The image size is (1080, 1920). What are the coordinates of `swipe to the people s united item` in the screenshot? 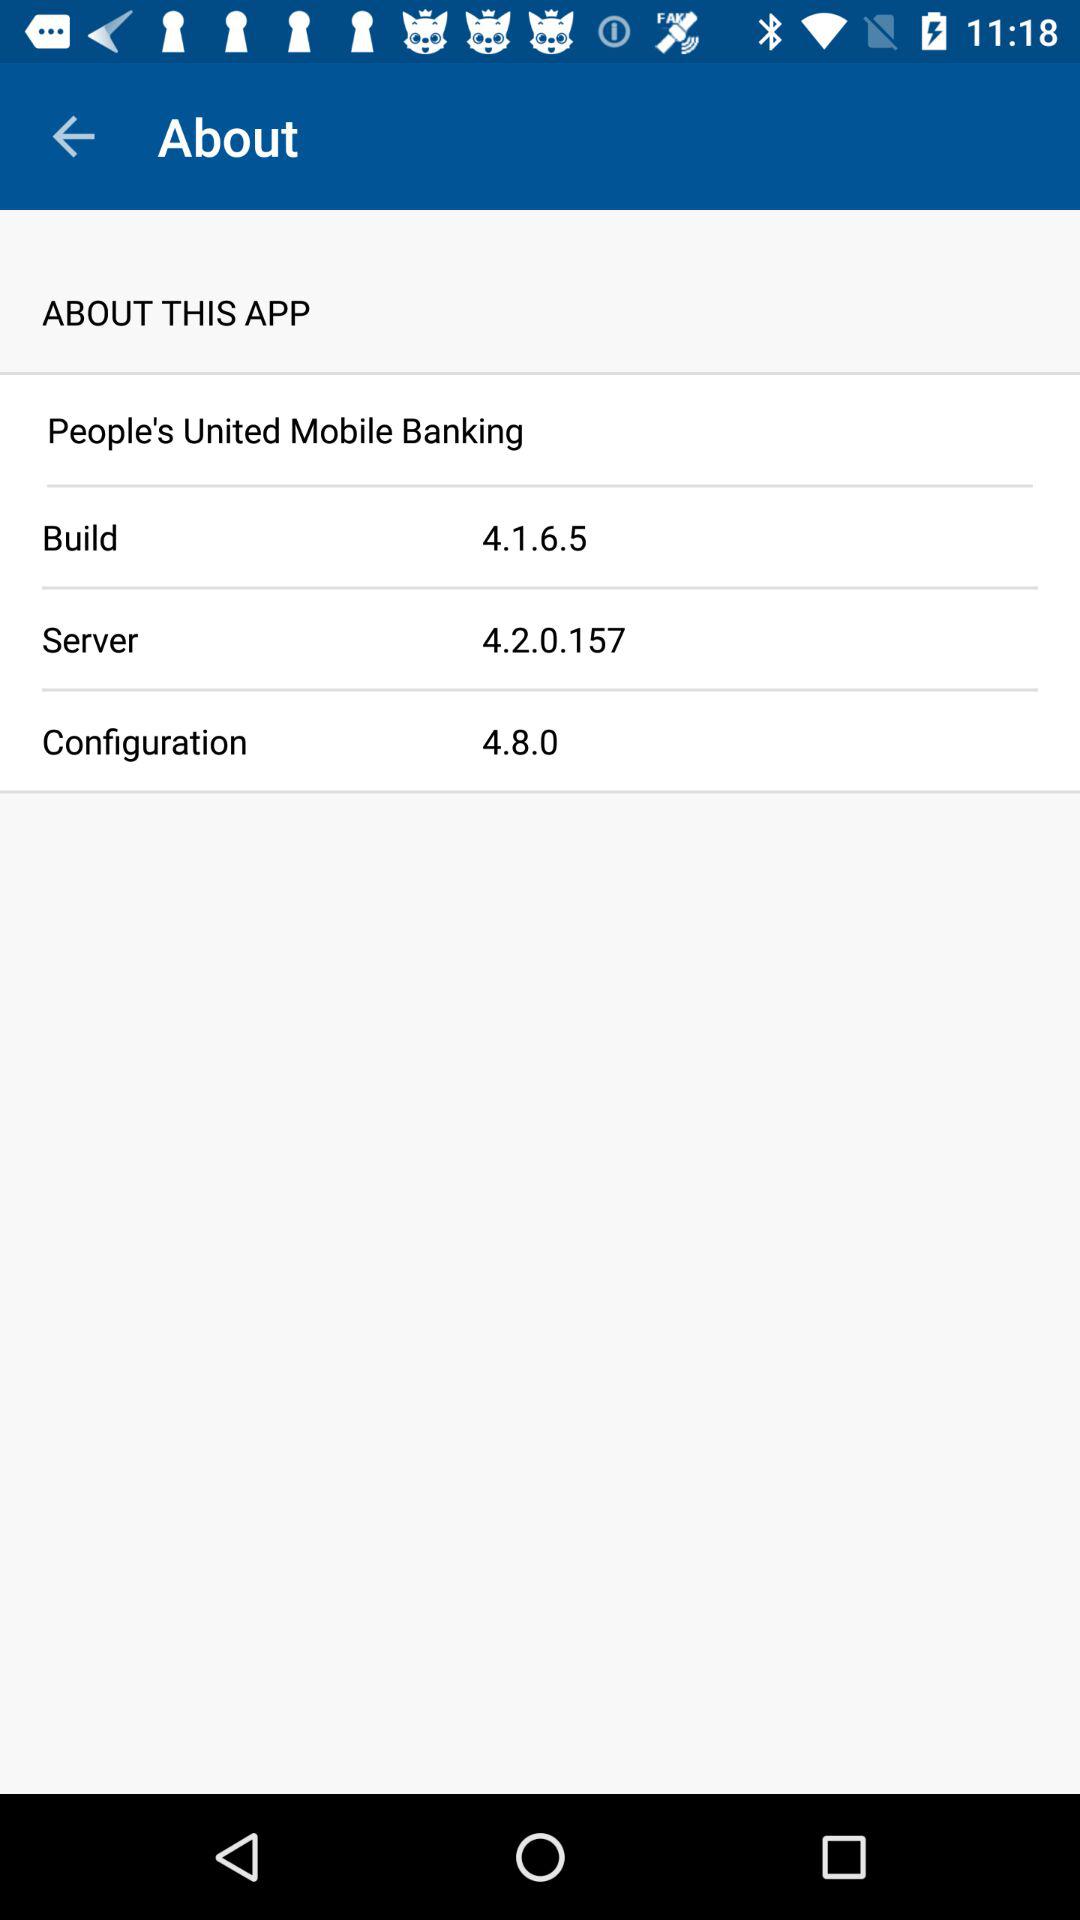 It's located at (540, 430).